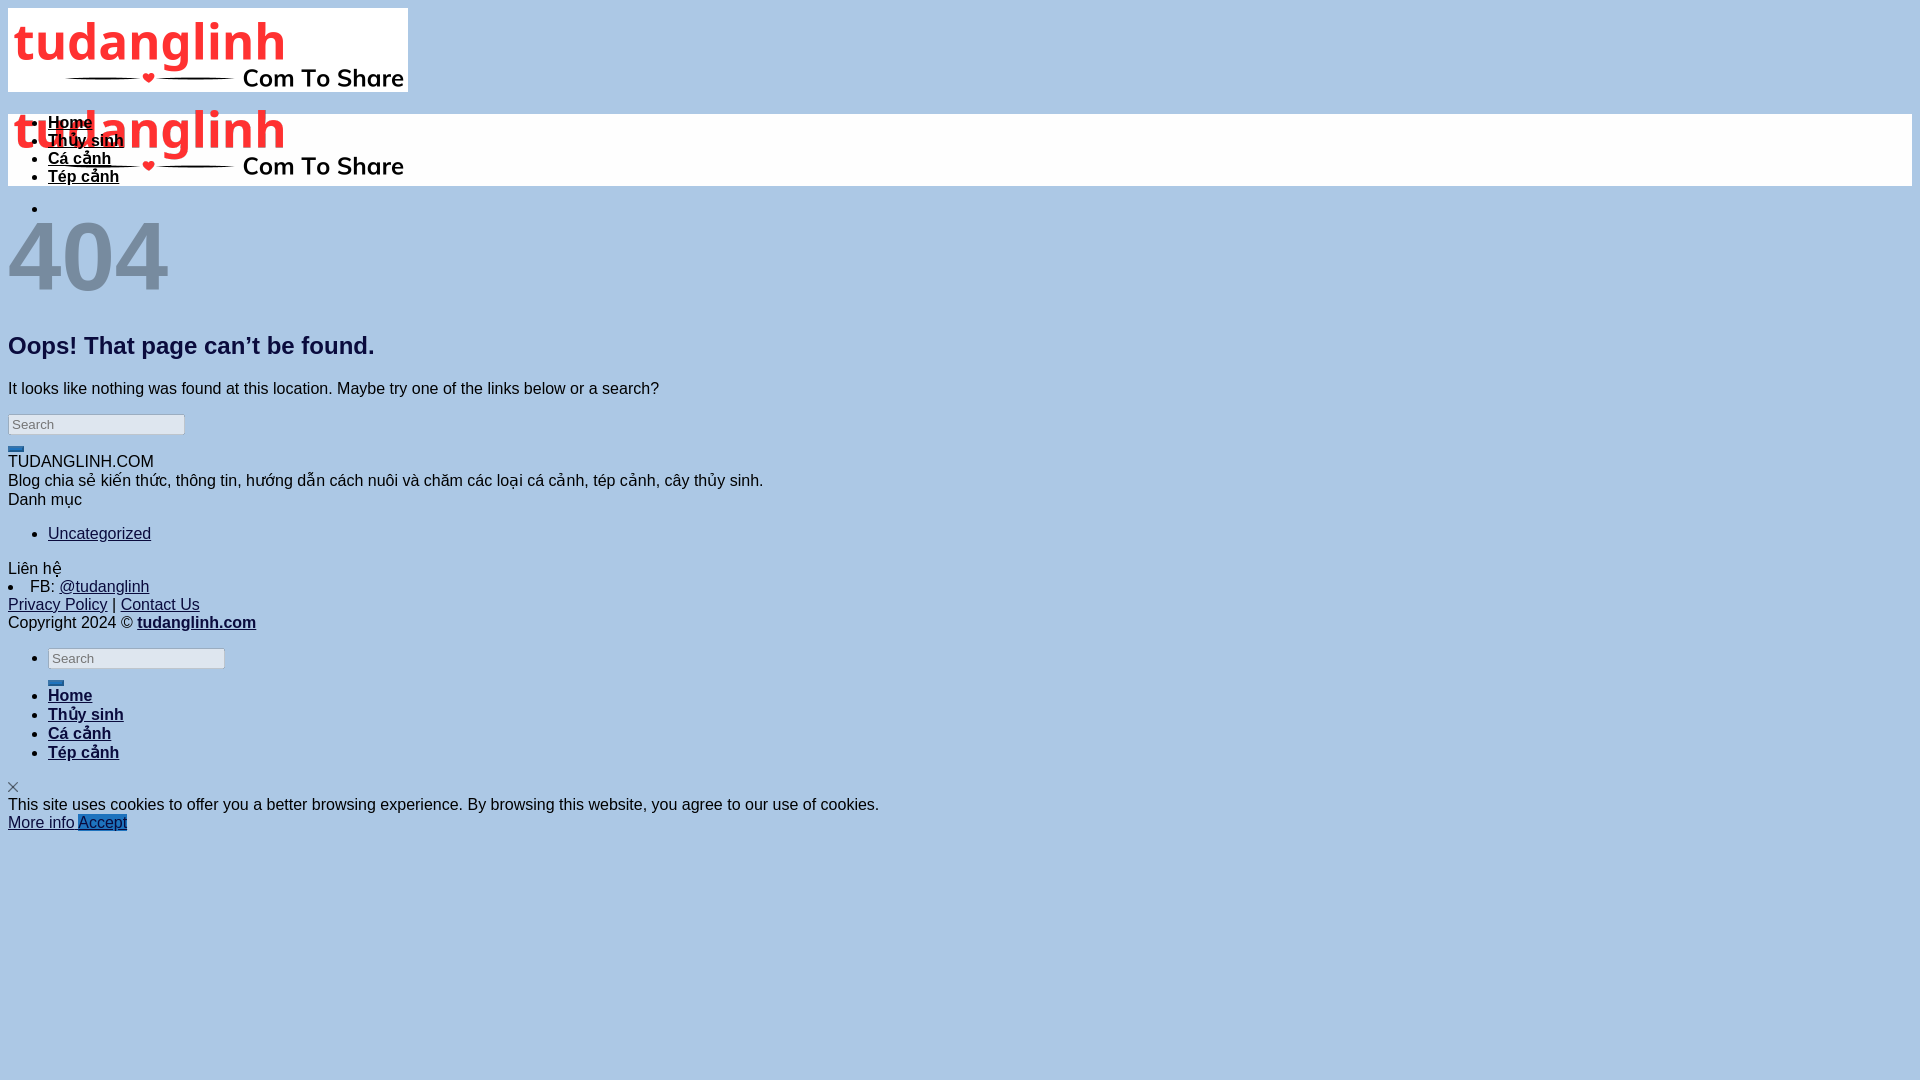 The width and height of the screenshot is (1920, 1080). I want to click on Home, so click(70, 122).